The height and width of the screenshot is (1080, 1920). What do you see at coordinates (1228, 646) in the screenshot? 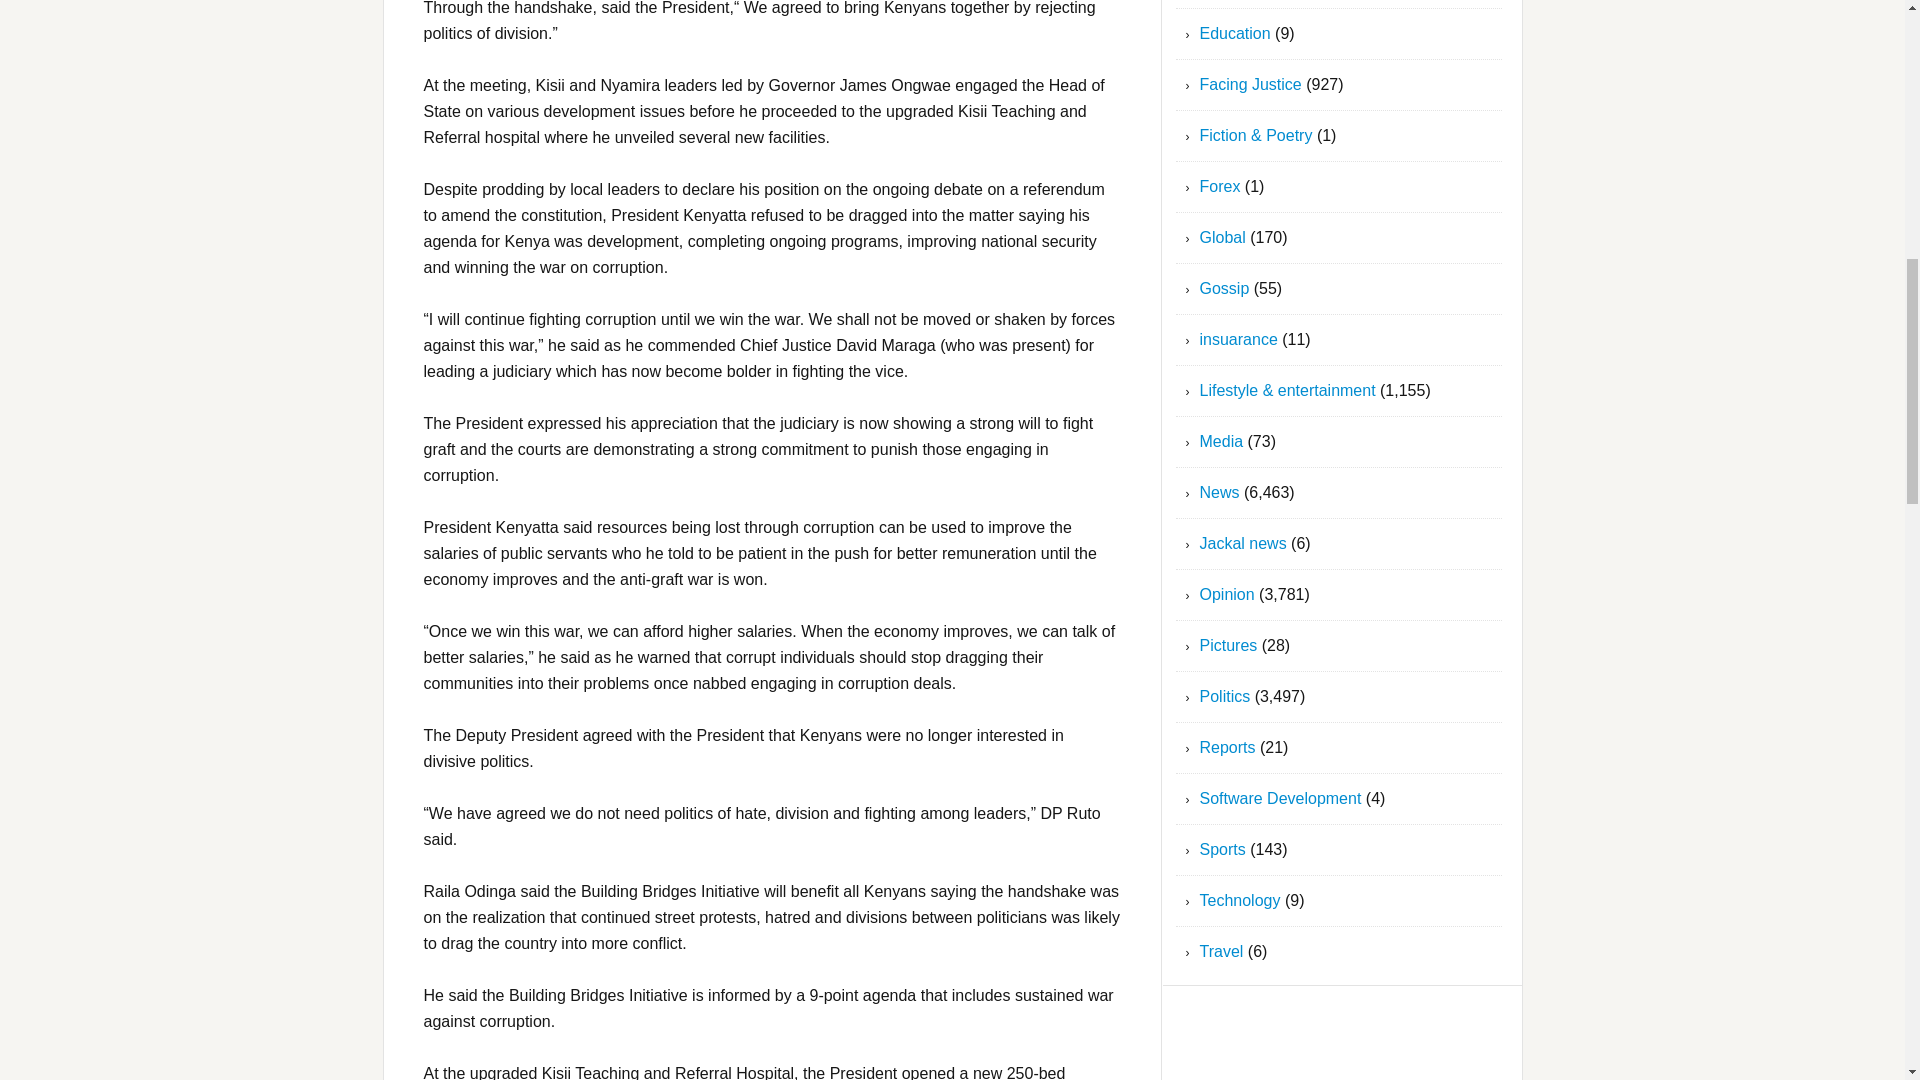
I see `Pictures` at bounding box center [1228, 646].